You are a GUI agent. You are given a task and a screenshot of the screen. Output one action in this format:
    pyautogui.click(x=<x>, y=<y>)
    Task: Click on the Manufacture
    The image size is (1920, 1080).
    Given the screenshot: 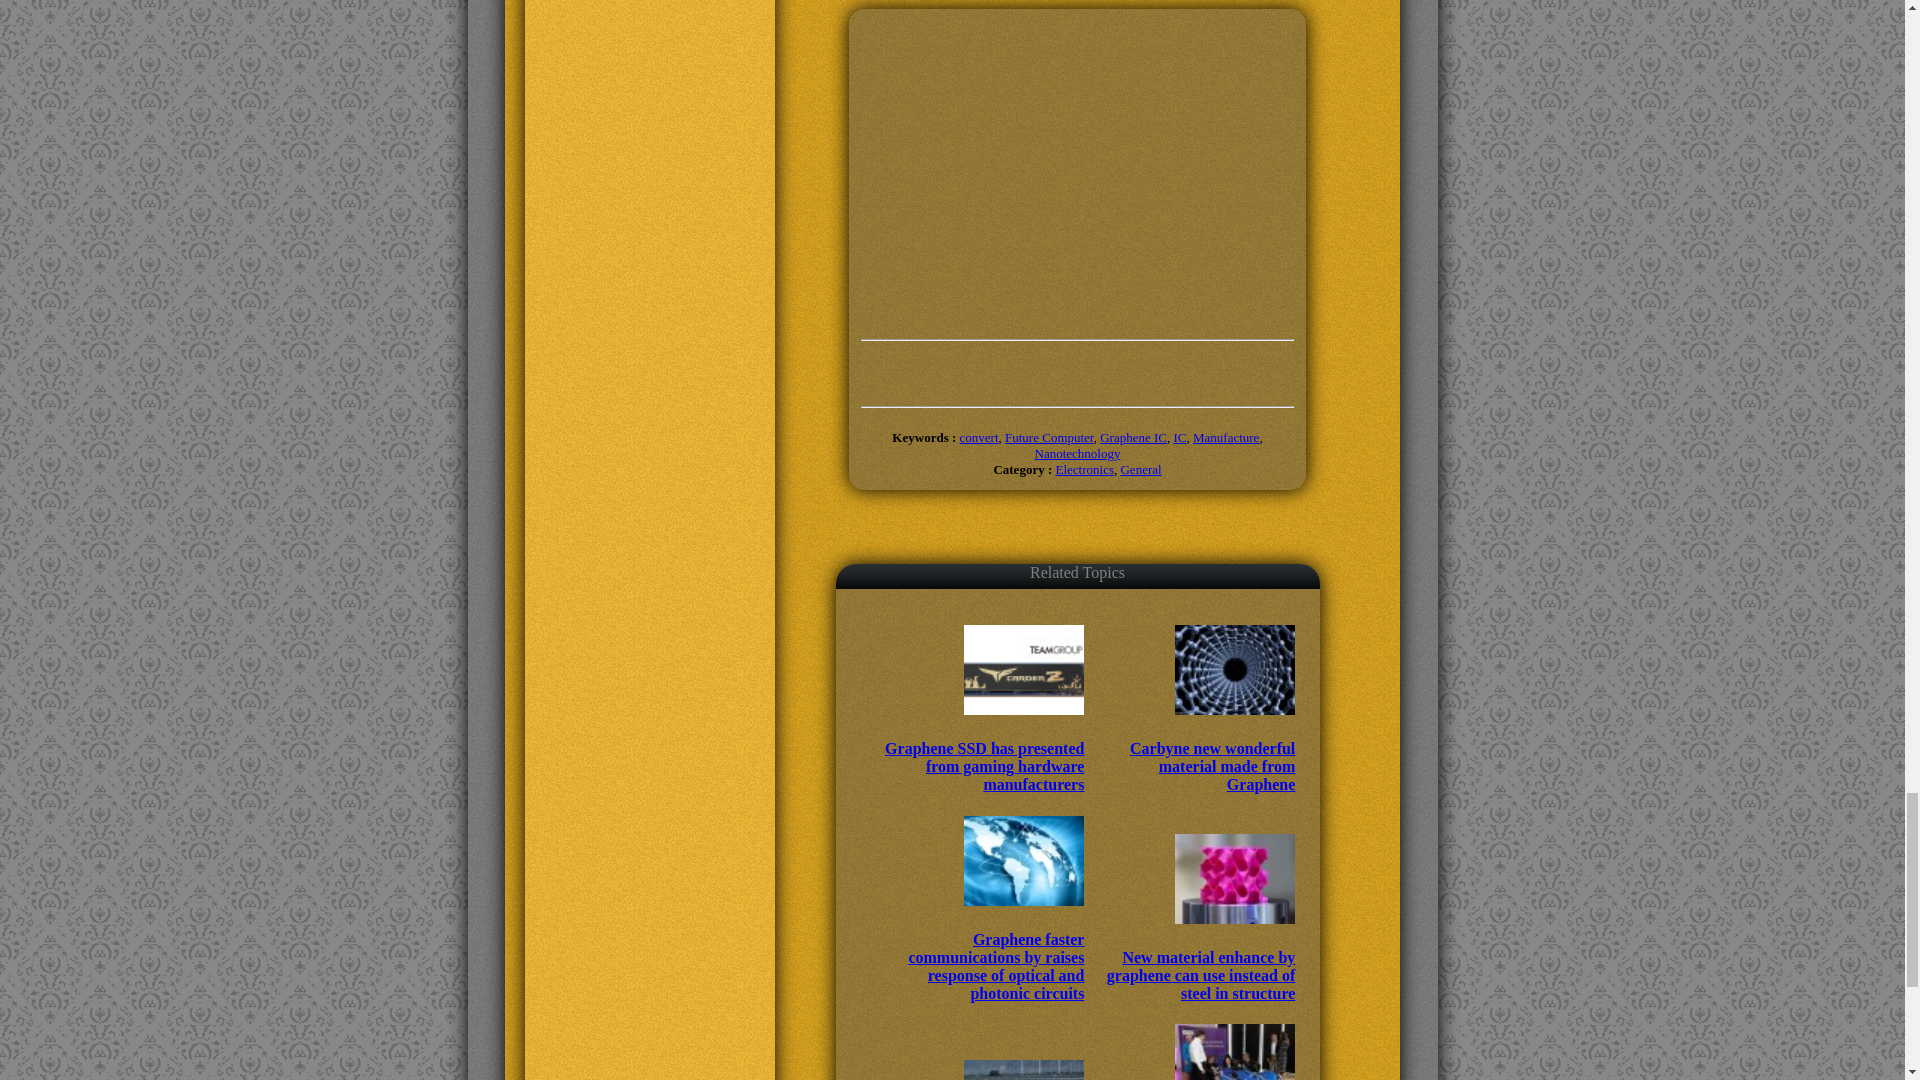 What is the action you would take?
    pyautogui.click(x=1226, y=436)
    